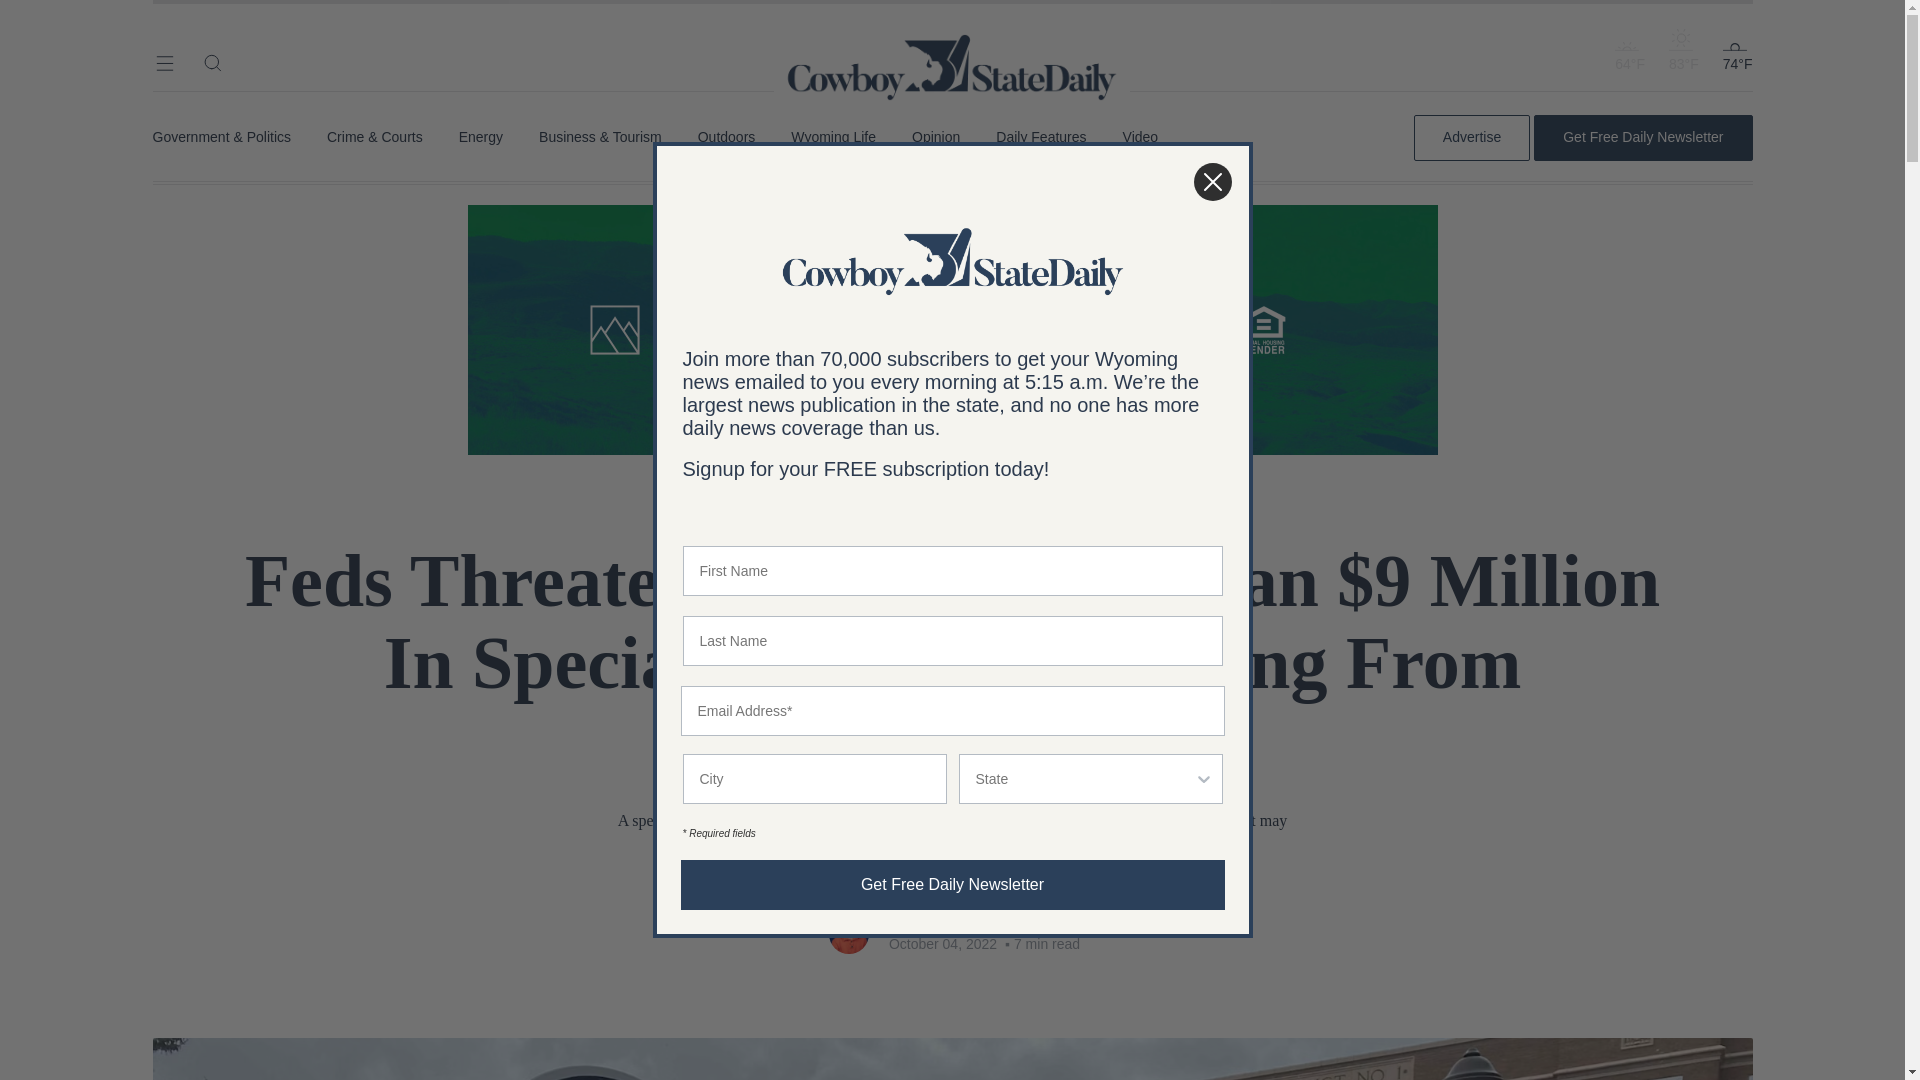  I want to click on Menu, so click(164, 62).